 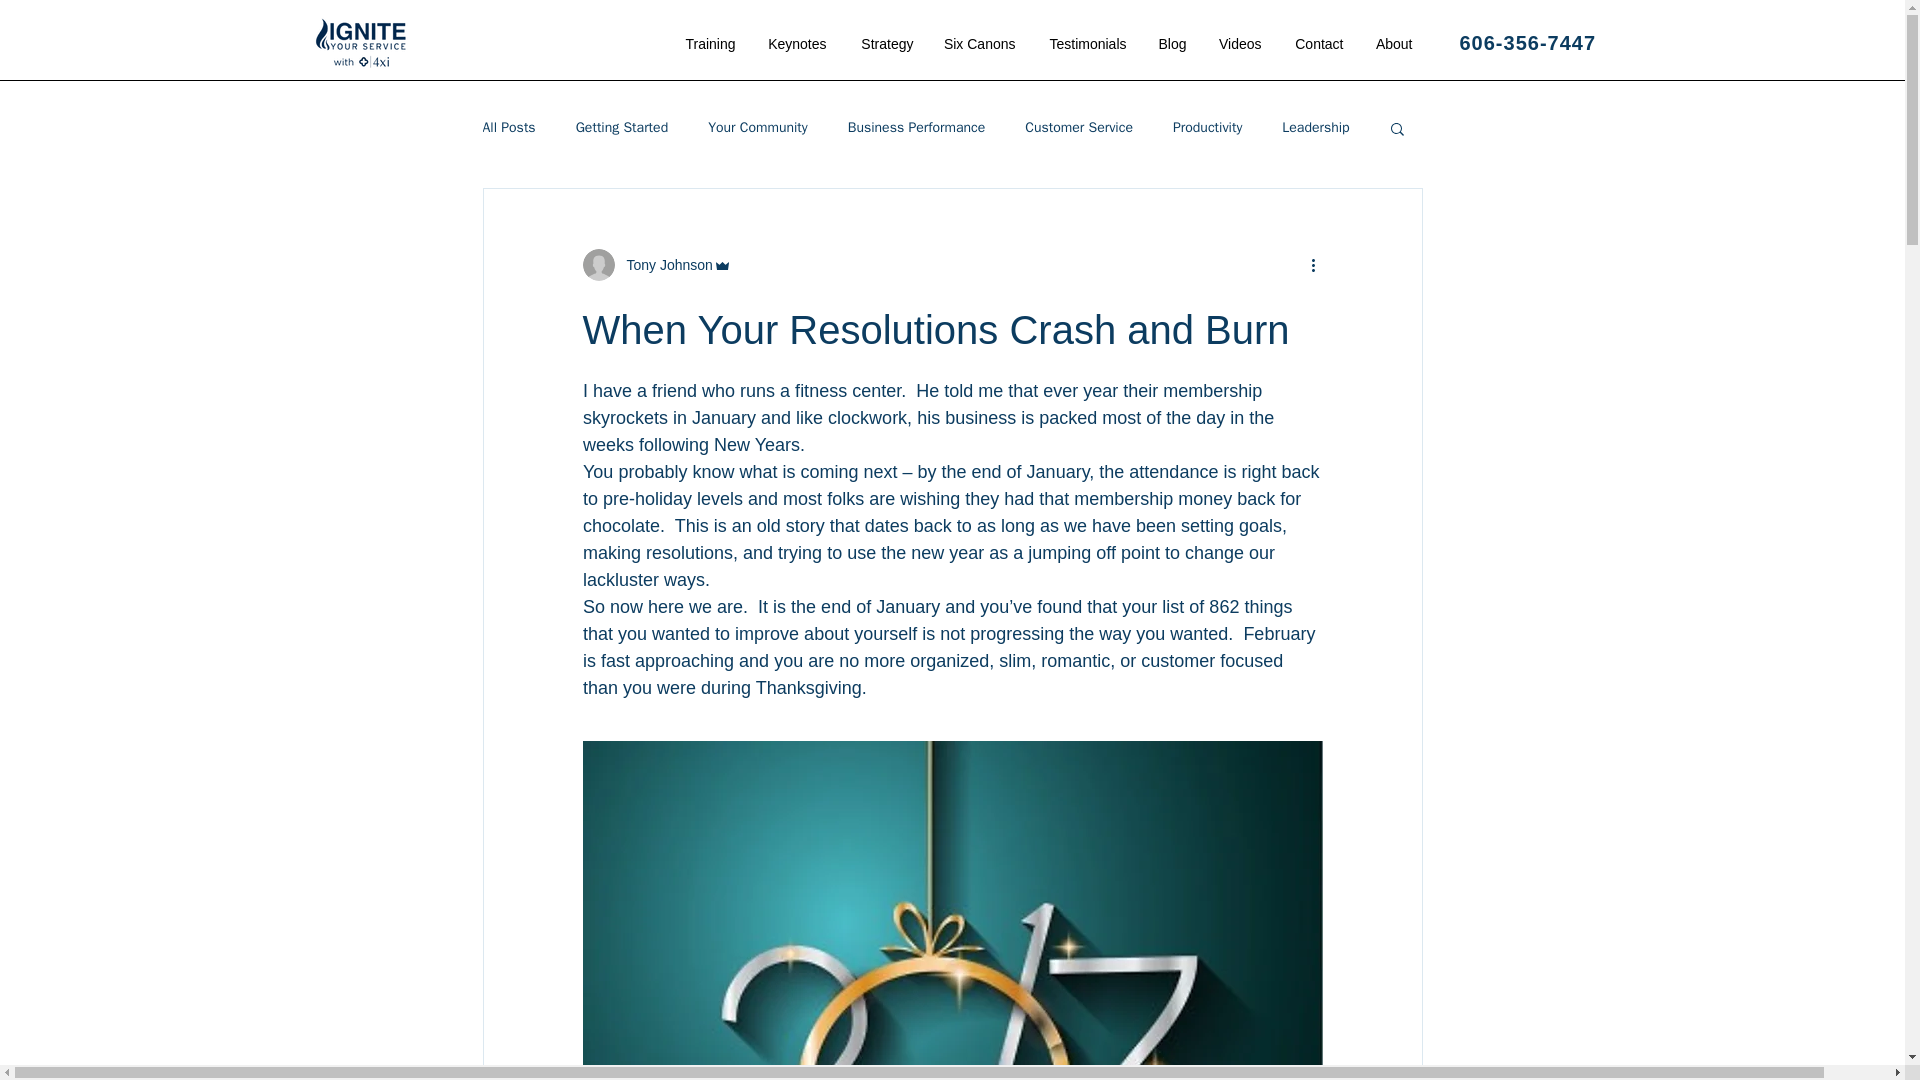 What do you see at coordinates (1078, 128) in the screenshot?
I see `Customer Service` at bounding box center [1078, 128].